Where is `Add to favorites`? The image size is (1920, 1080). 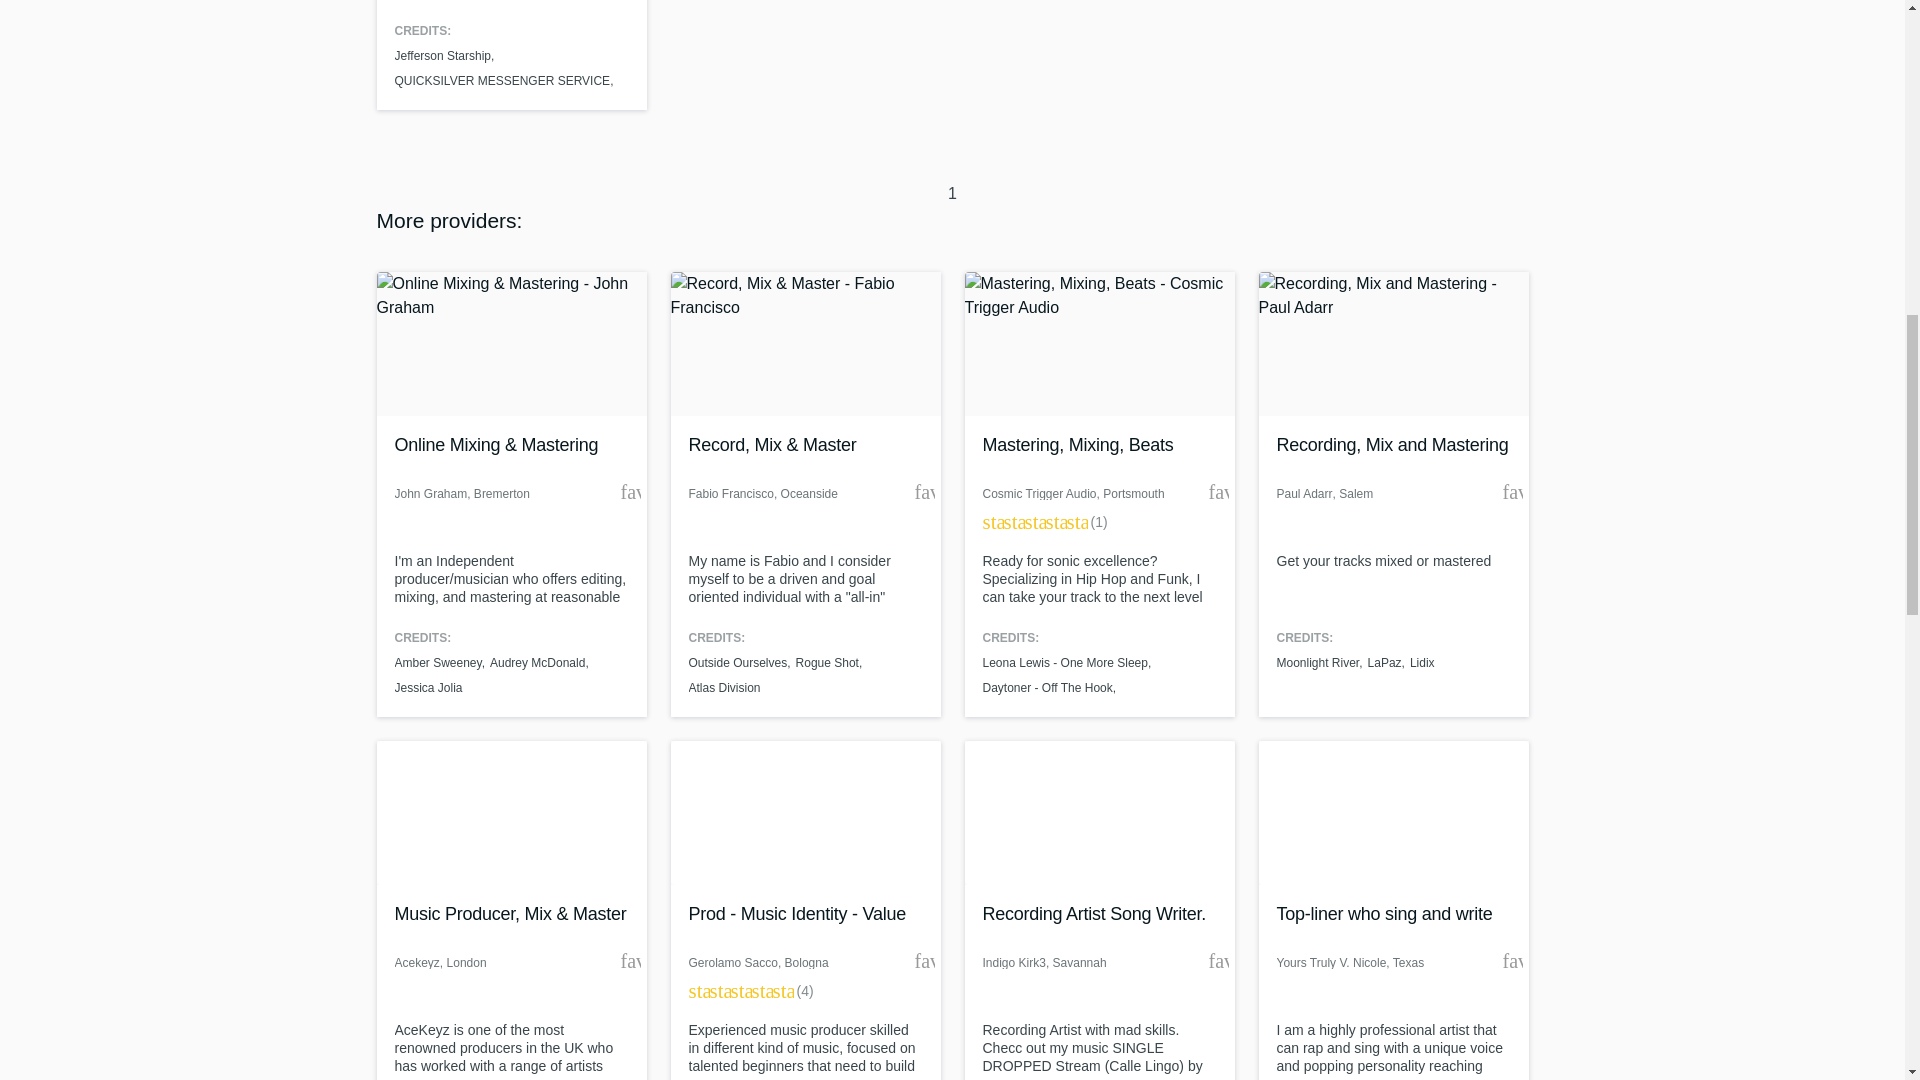 Add to favorites is located at coordinates (1218, 960).